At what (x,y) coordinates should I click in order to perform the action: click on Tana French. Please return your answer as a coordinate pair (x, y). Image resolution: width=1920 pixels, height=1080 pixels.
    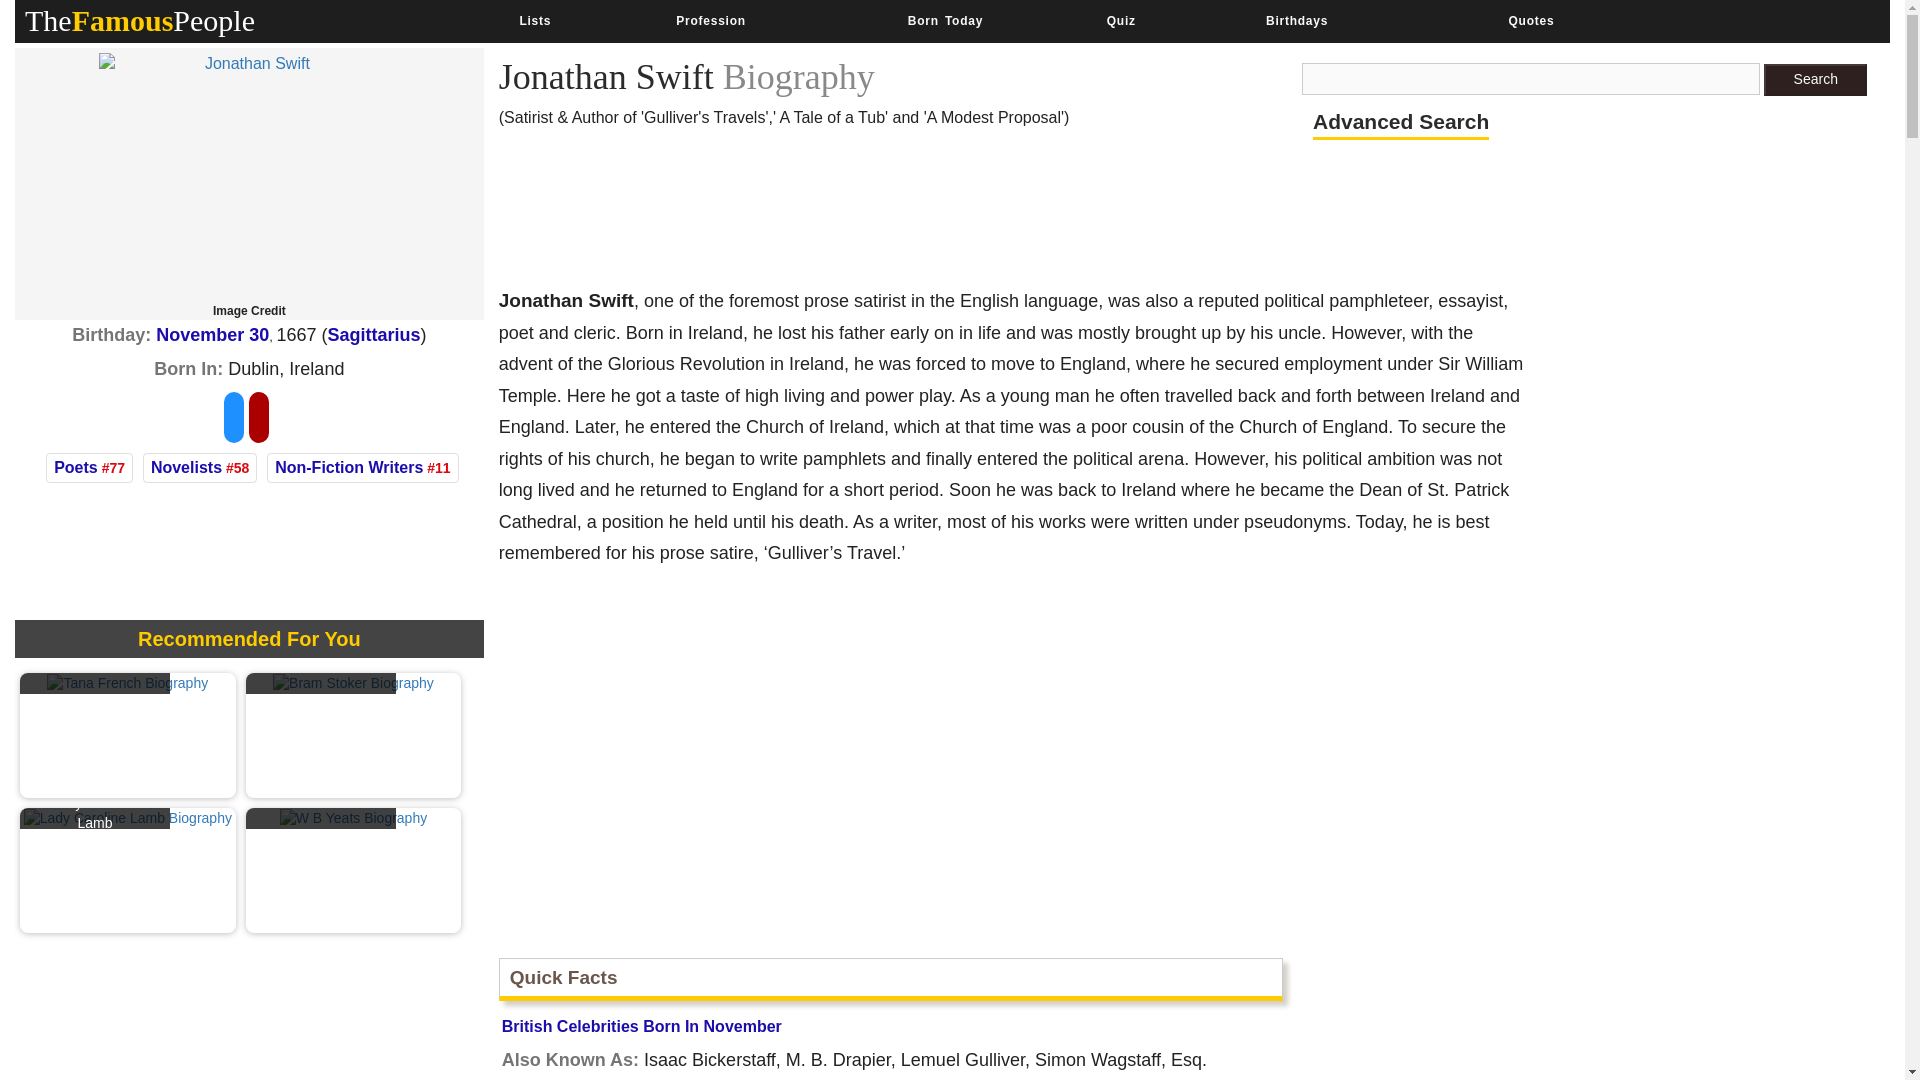
    Looking at the image, I should click on (126, 682).